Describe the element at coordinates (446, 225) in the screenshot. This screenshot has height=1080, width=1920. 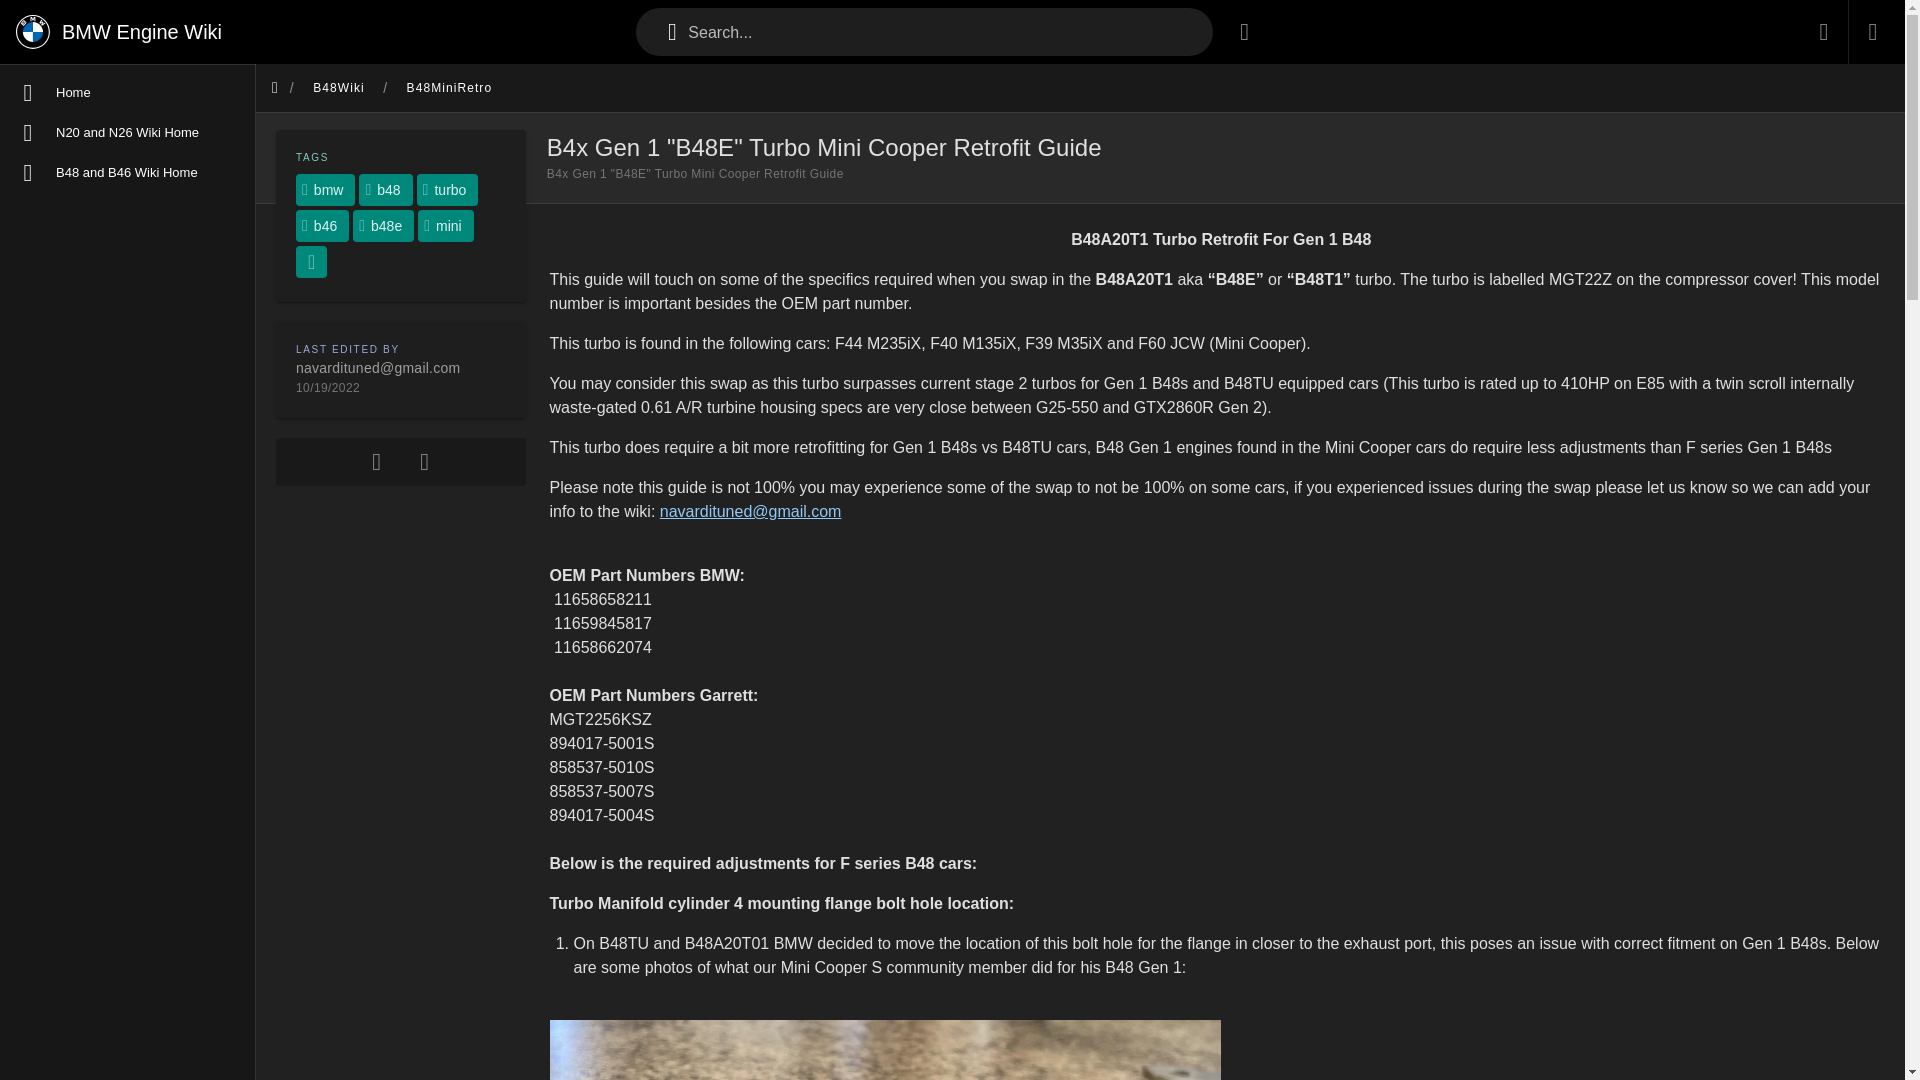
I see `mini` at that location.